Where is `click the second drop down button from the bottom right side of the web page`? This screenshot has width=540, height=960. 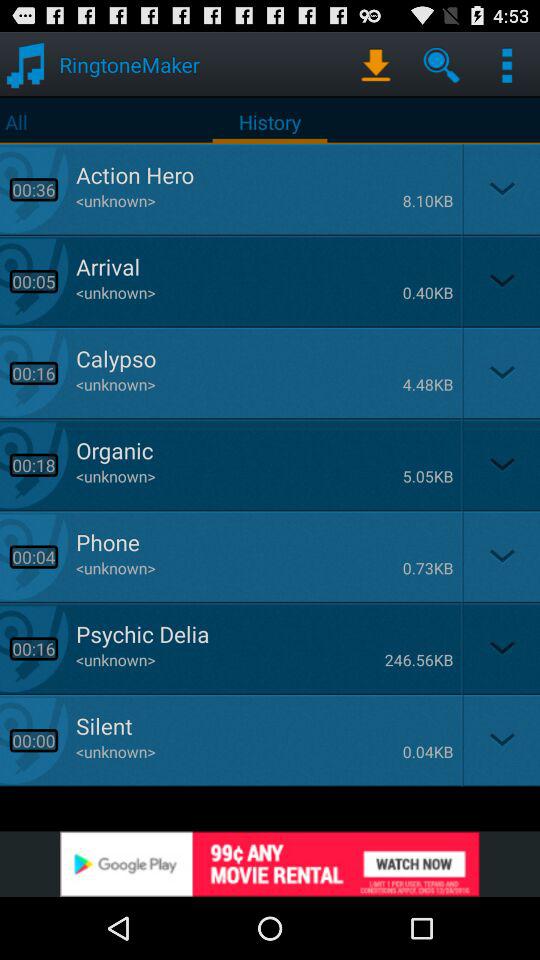
click the second drop down button from the bottom right side of the web page is located at coordinates (500, 648).